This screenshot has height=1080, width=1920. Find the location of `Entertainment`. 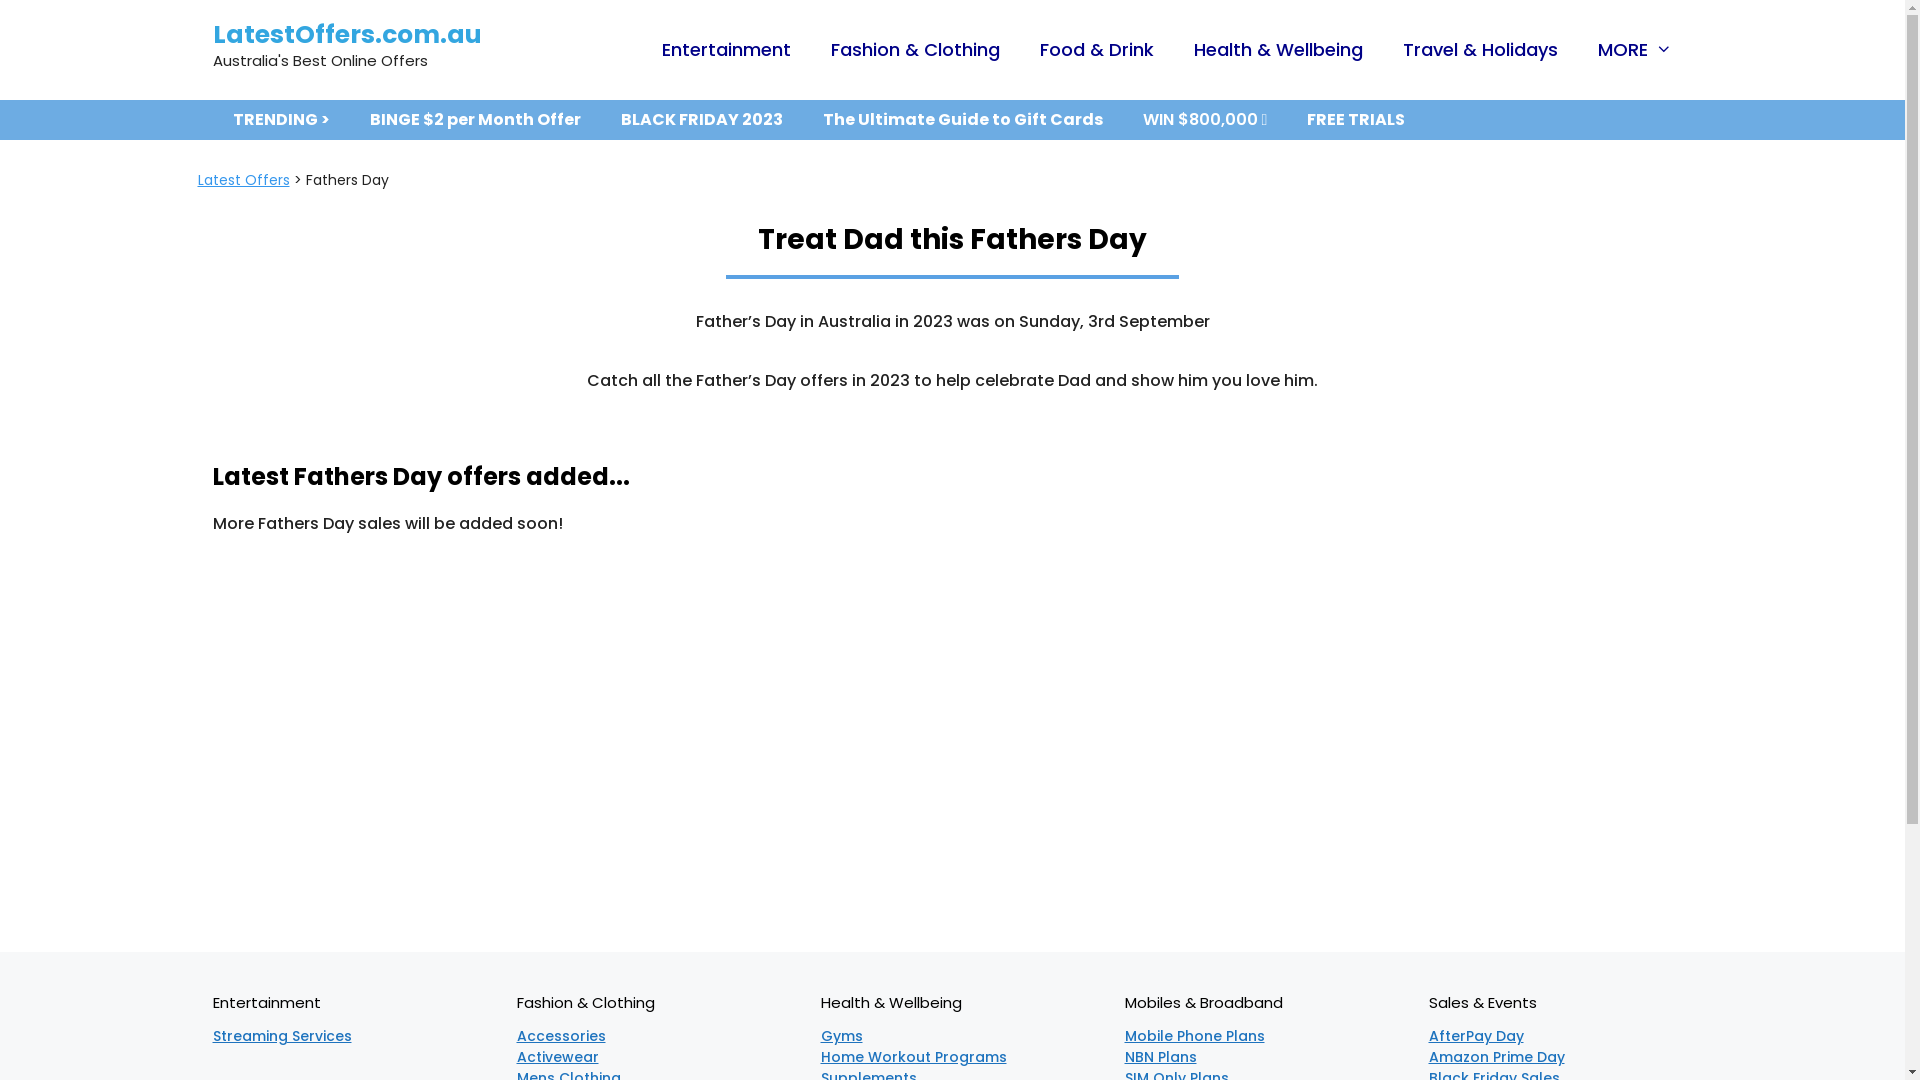

Entertainment is located at coordinates (726, 50).